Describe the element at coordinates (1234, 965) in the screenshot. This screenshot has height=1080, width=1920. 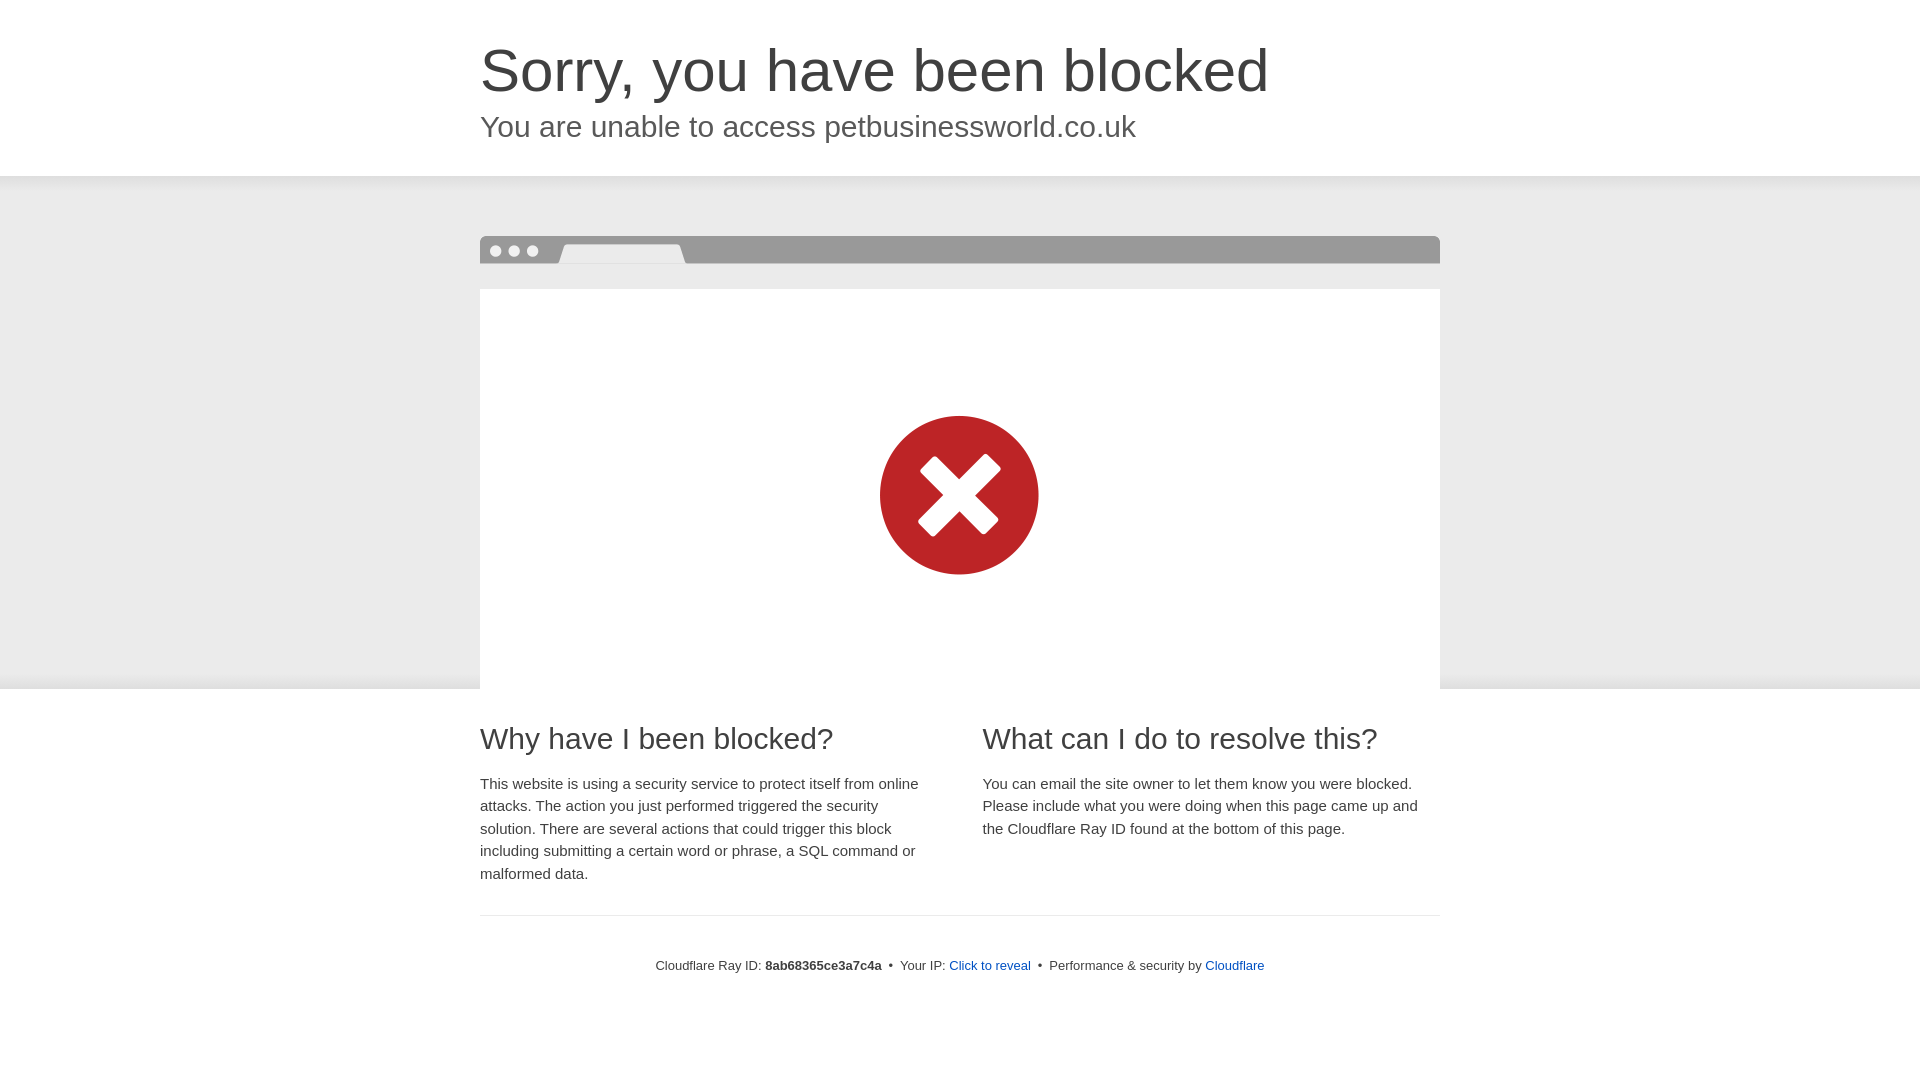
I see `Cloudflare` at that location.